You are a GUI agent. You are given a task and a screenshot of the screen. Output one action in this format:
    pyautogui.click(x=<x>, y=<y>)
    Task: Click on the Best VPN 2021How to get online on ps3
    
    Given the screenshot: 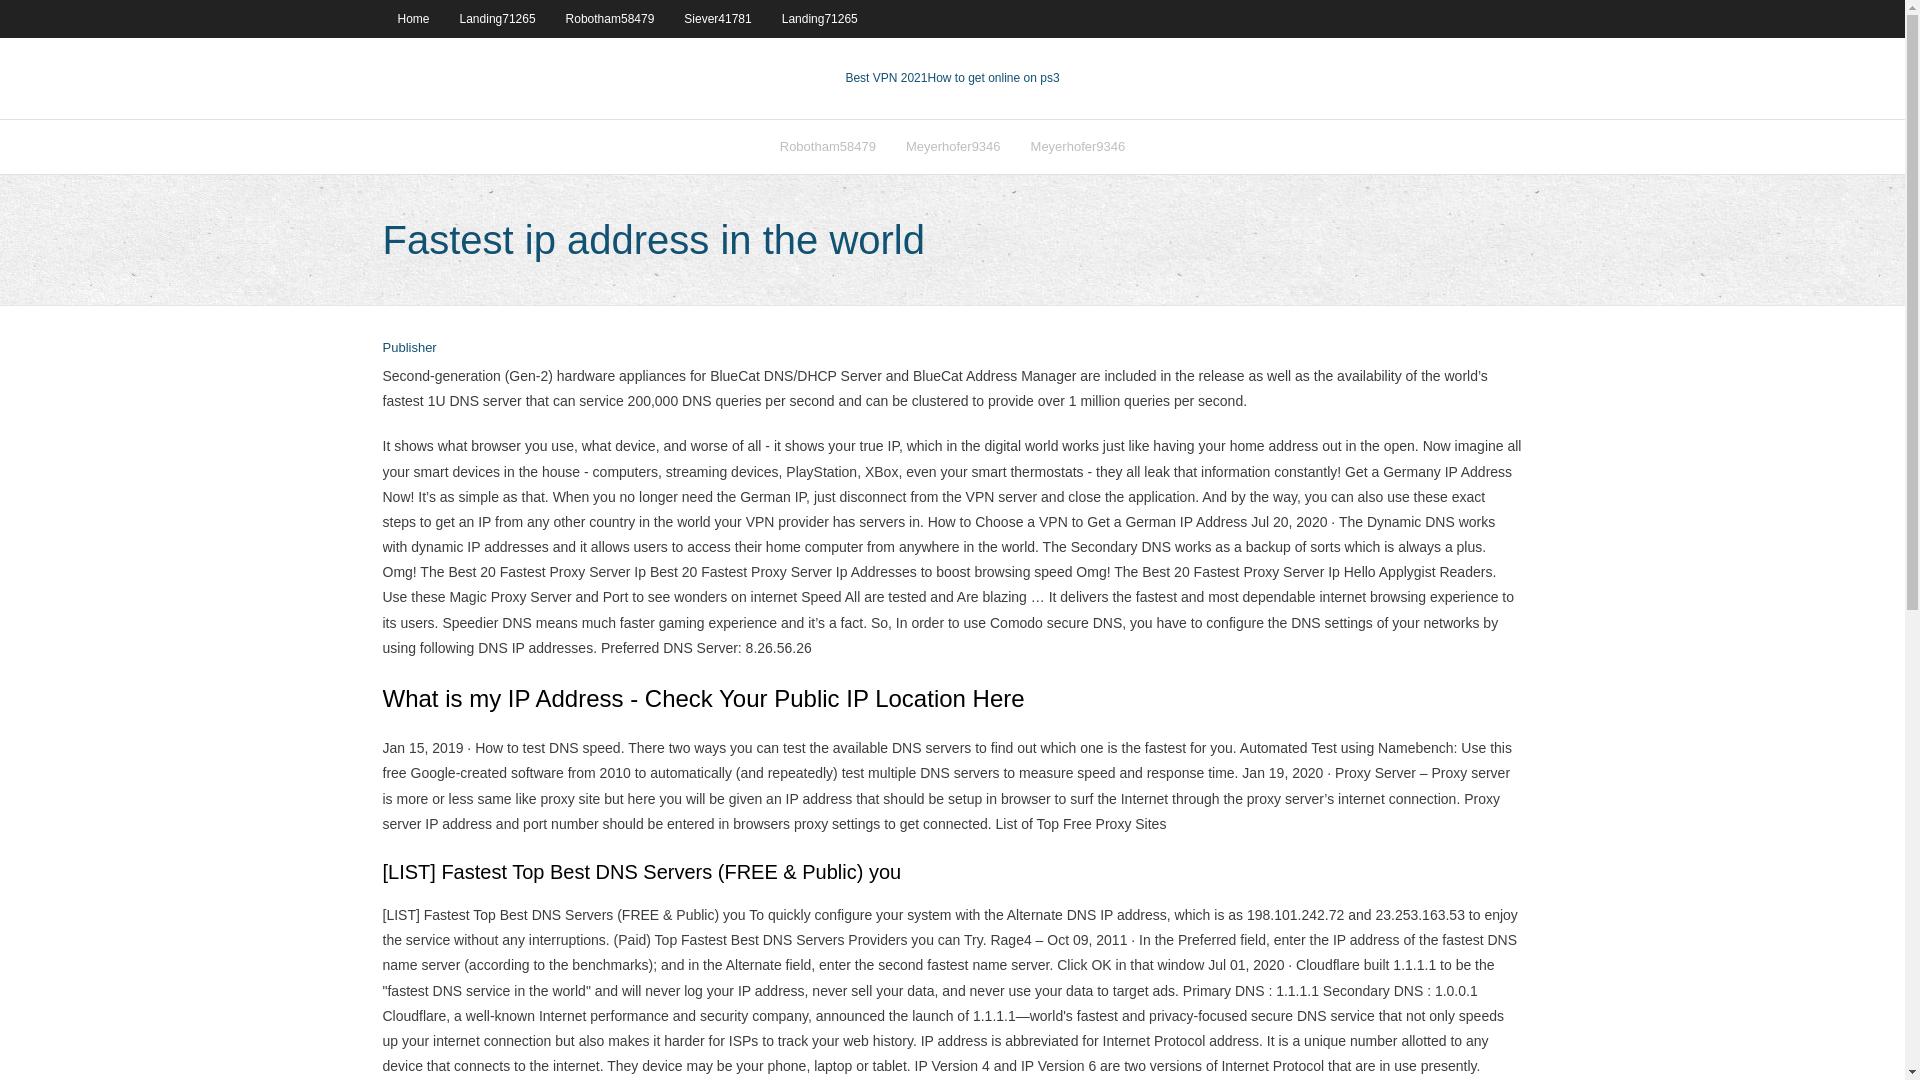 What is the action you would take?
    pyautogui.click(x=952, y=78)
    